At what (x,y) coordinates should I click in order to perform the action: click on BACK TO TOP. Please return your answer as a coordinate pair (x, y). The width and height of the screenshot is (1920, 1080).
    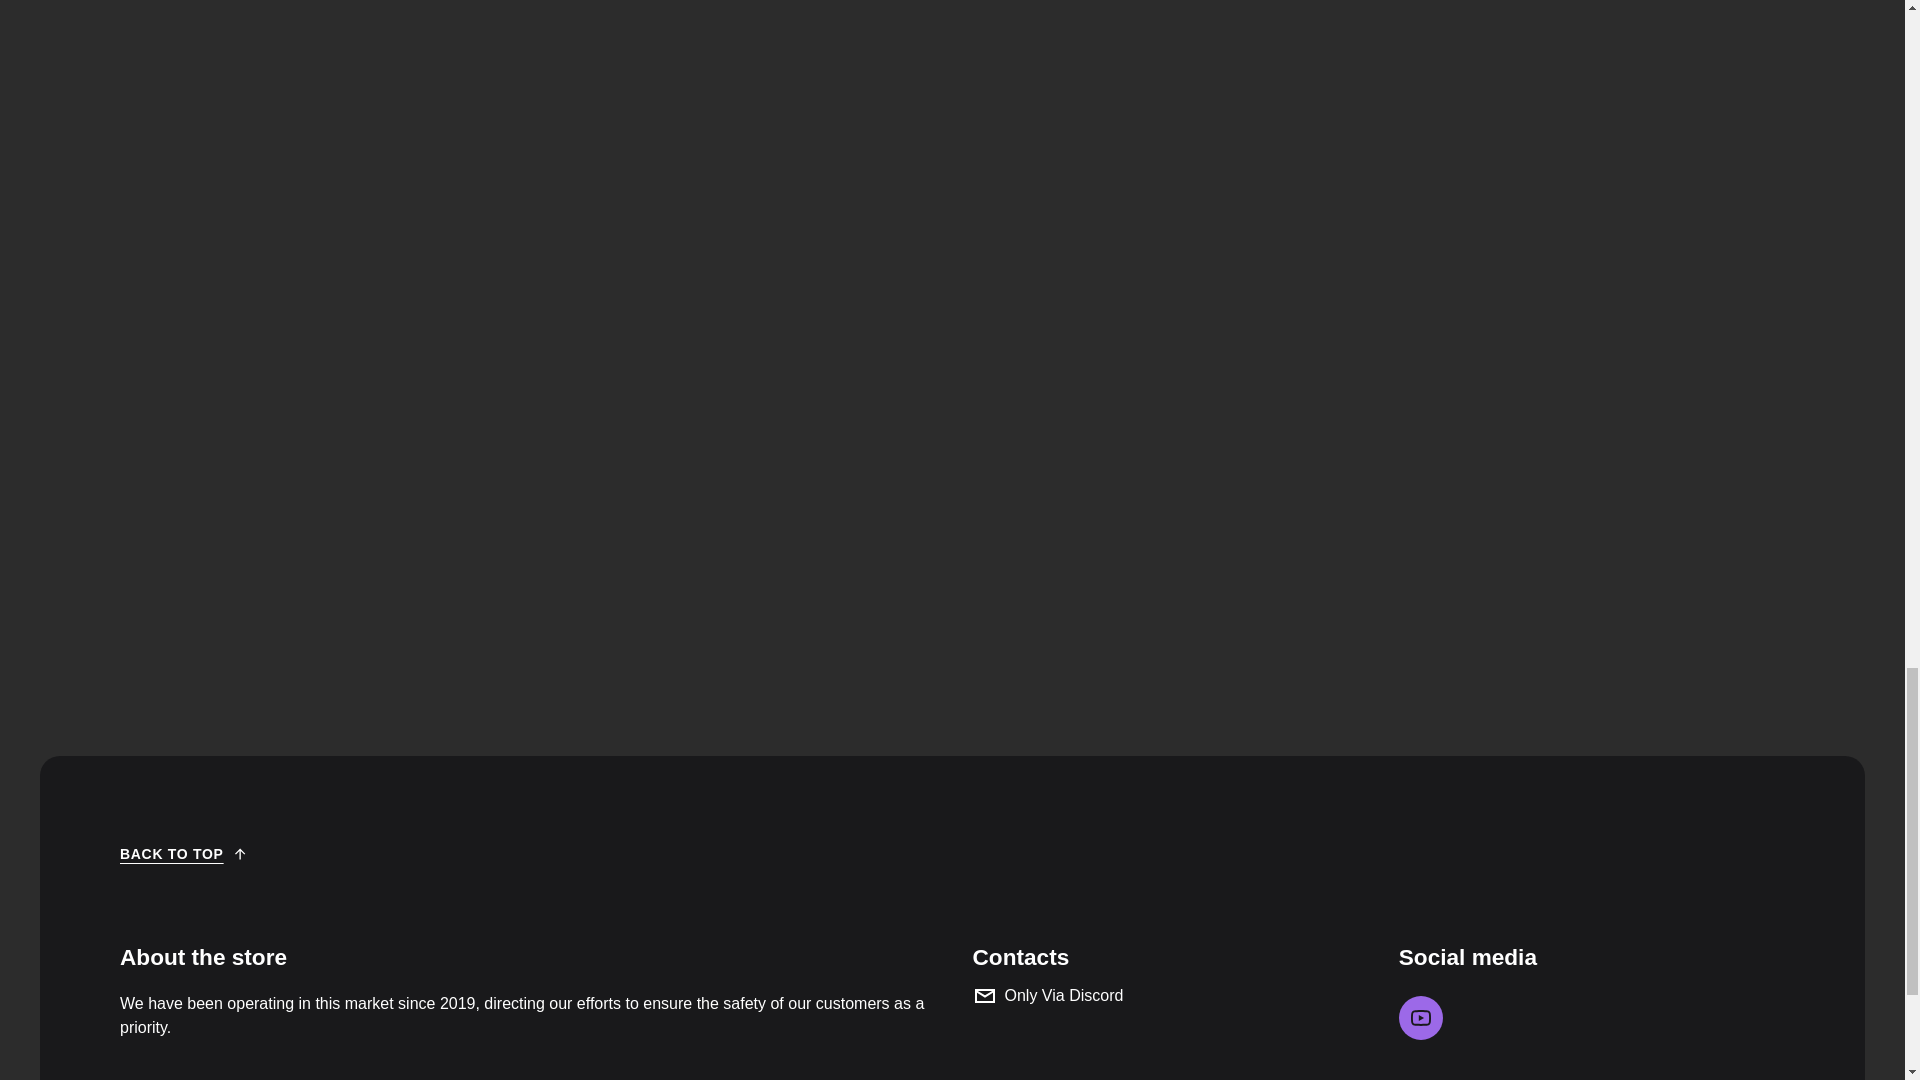
    Looking at the image, I should click on (183, 853).